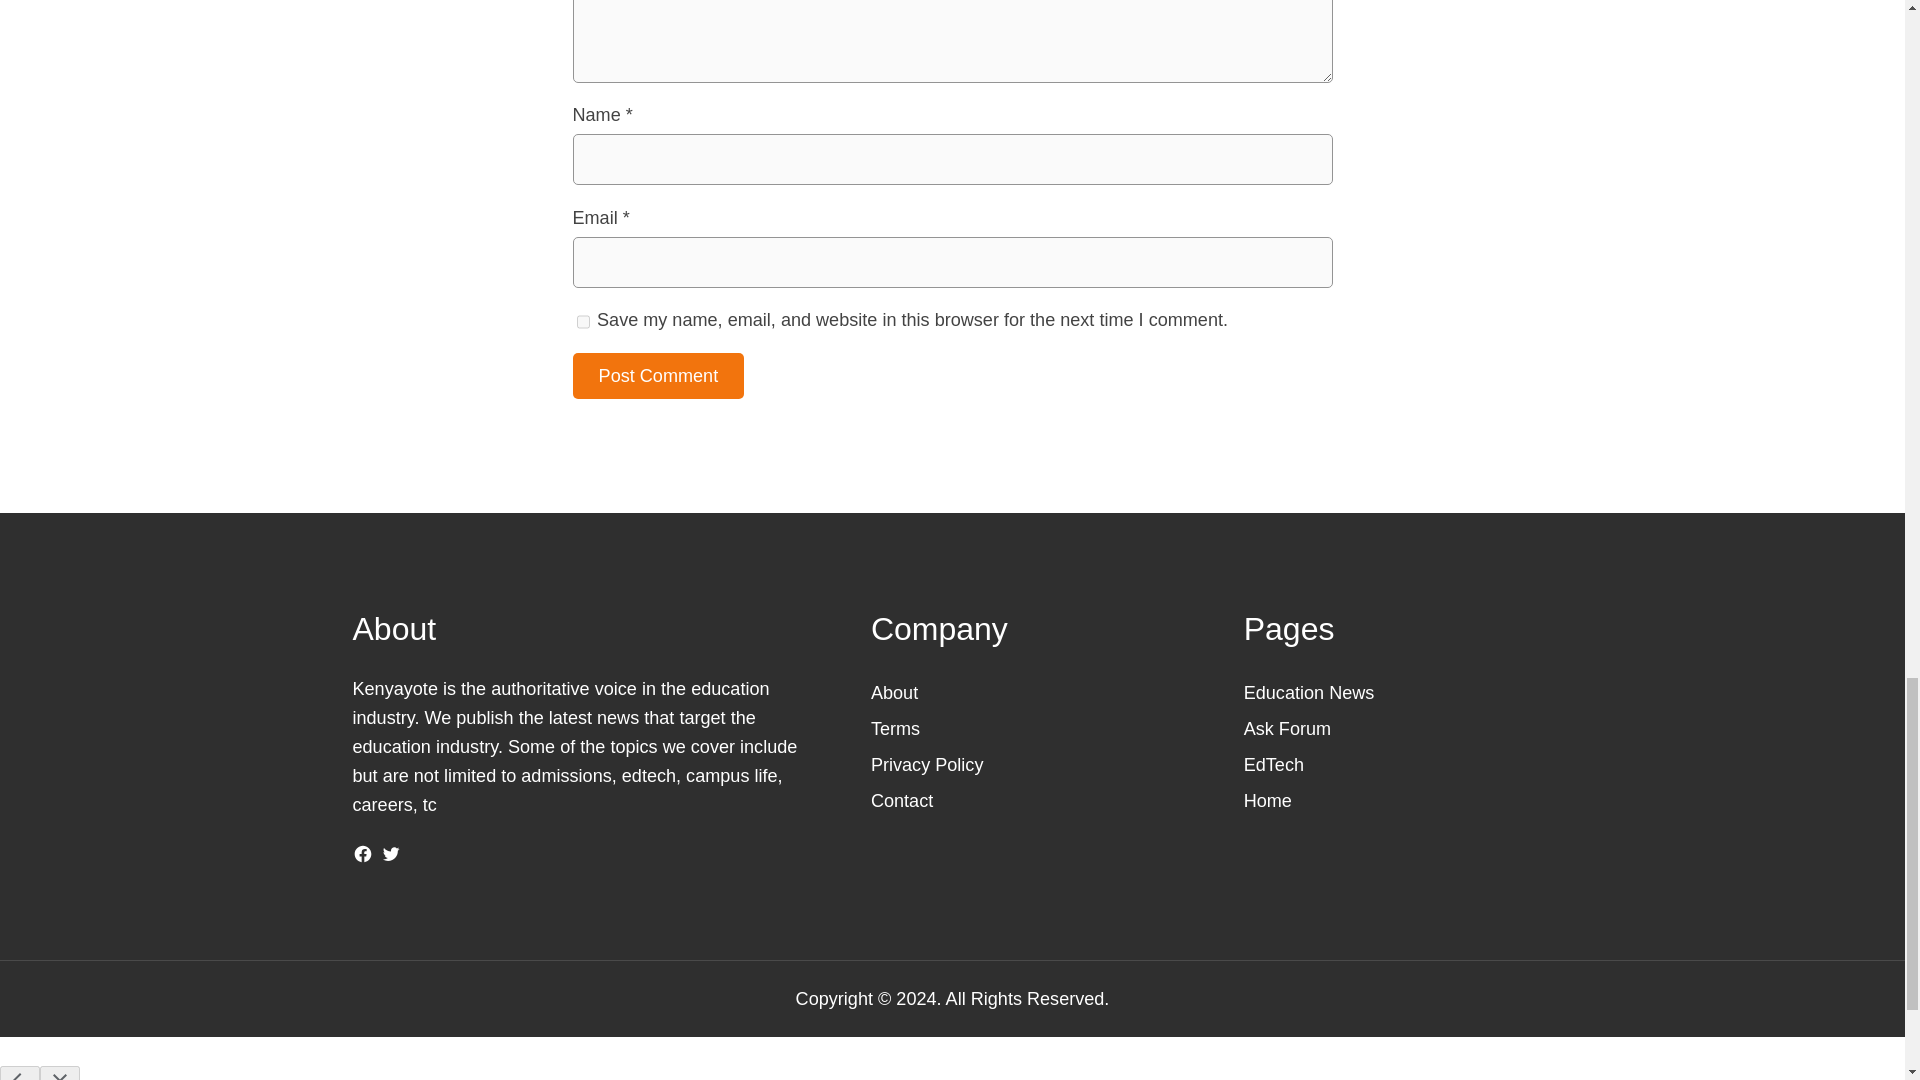 The image size is (1920, 1080). I want to click on Terms, so click(895, 728).